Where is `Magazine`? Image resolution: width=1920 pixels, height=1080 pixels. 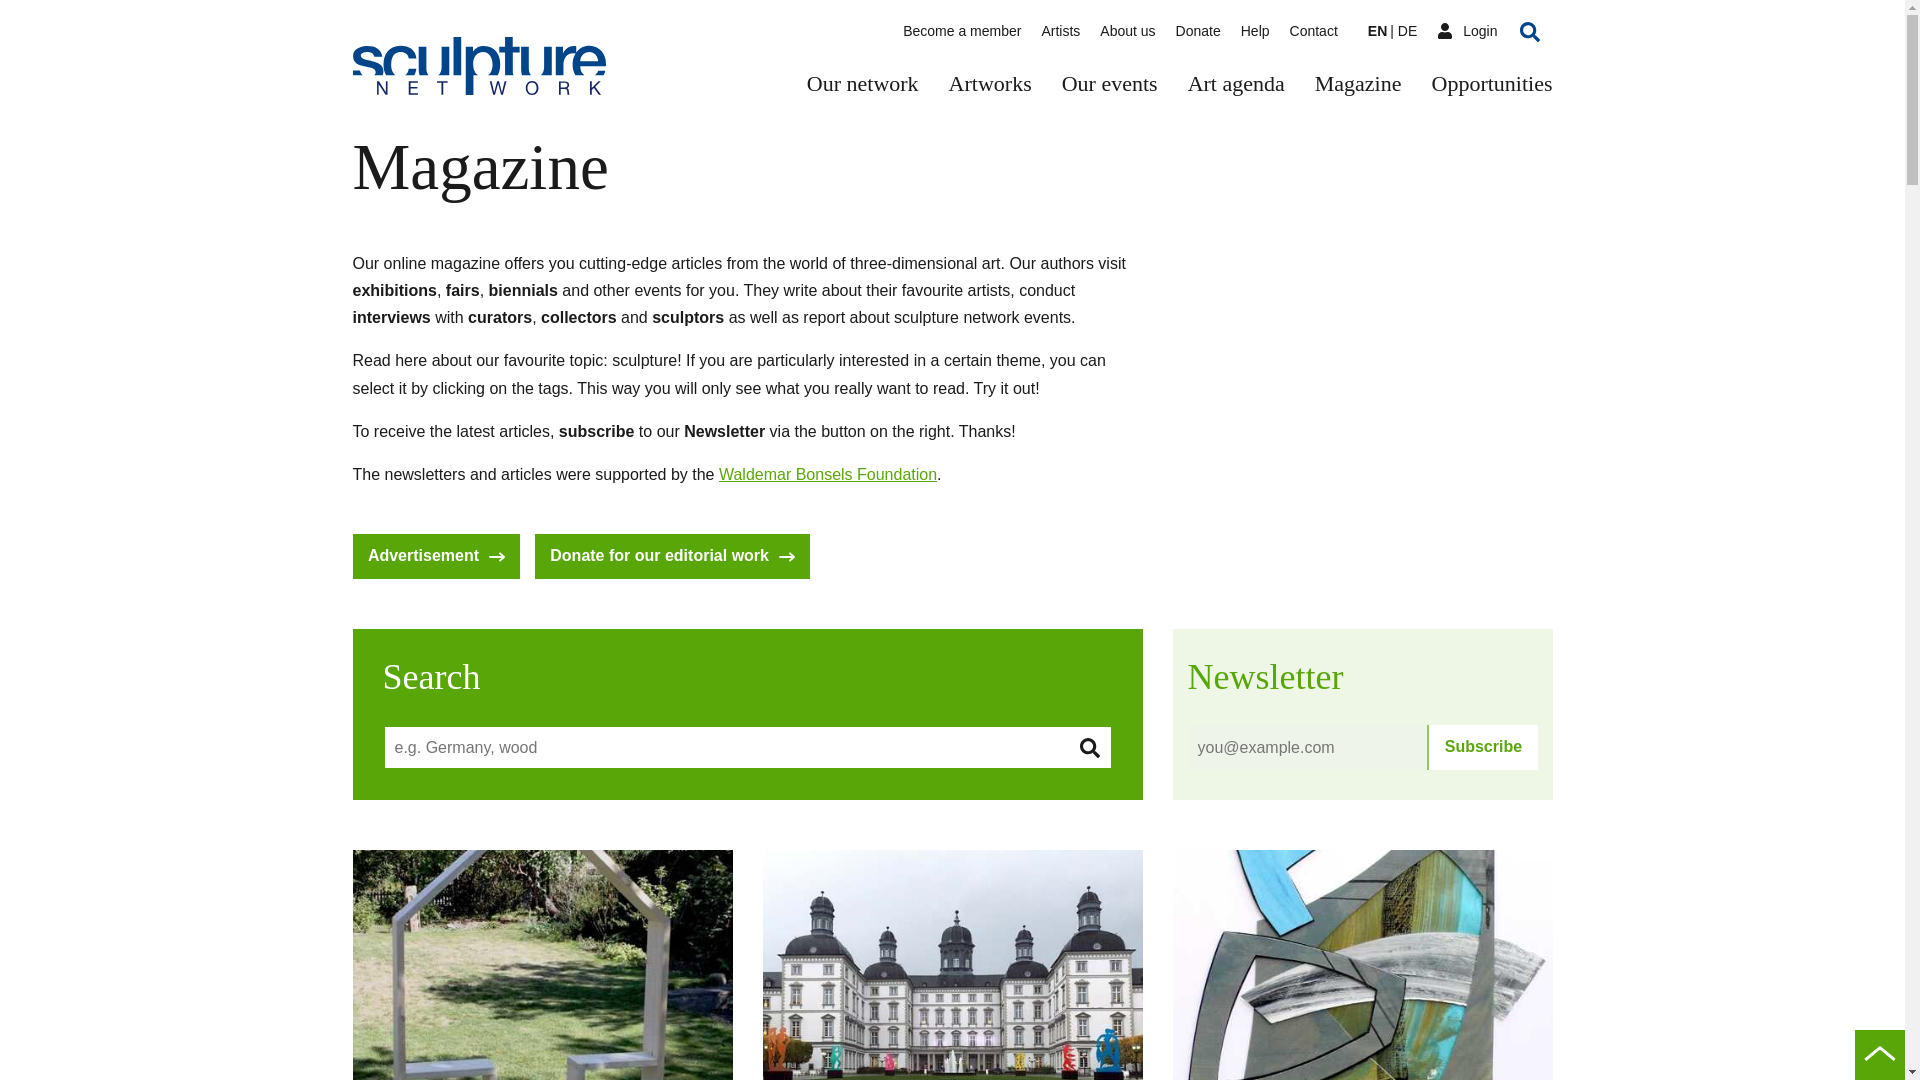
Magazine is located at coordinates (1358, 86).